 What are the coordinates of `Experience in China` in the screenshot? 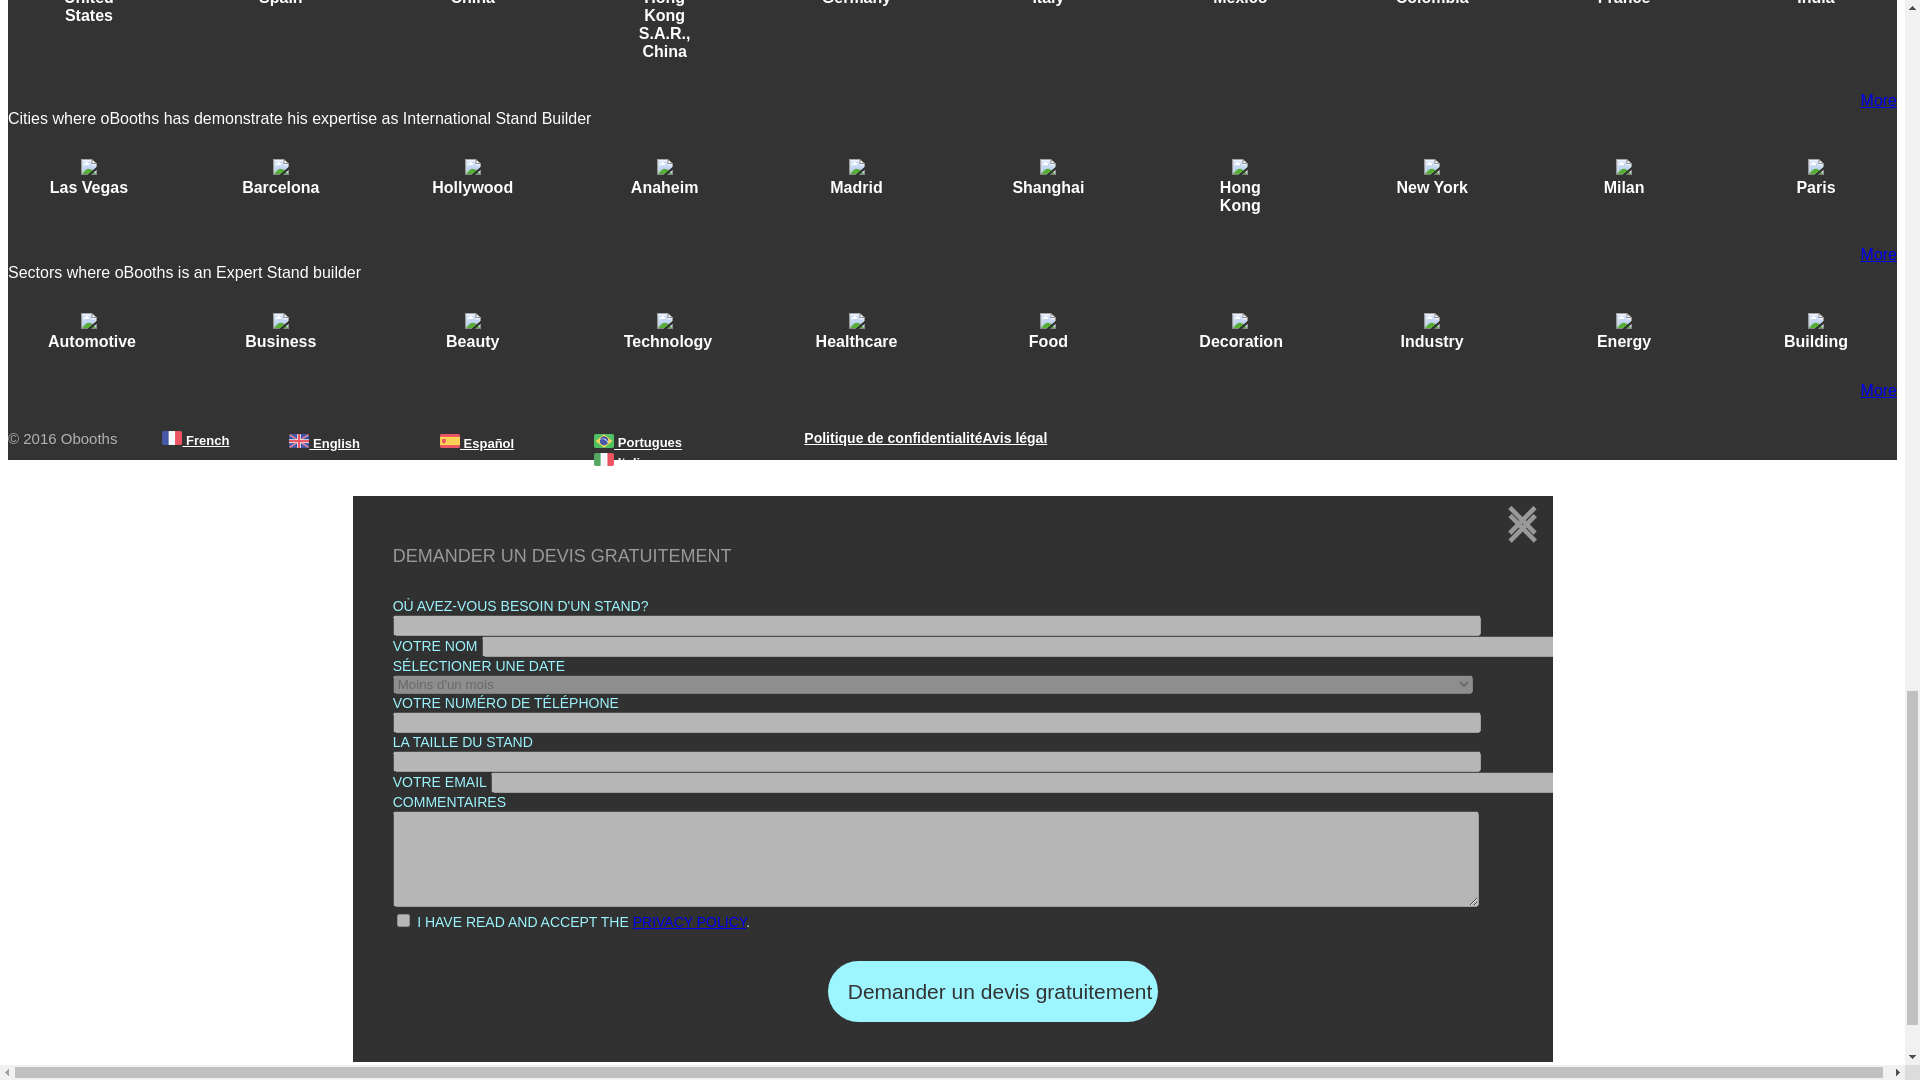 It's located at (472, 10).